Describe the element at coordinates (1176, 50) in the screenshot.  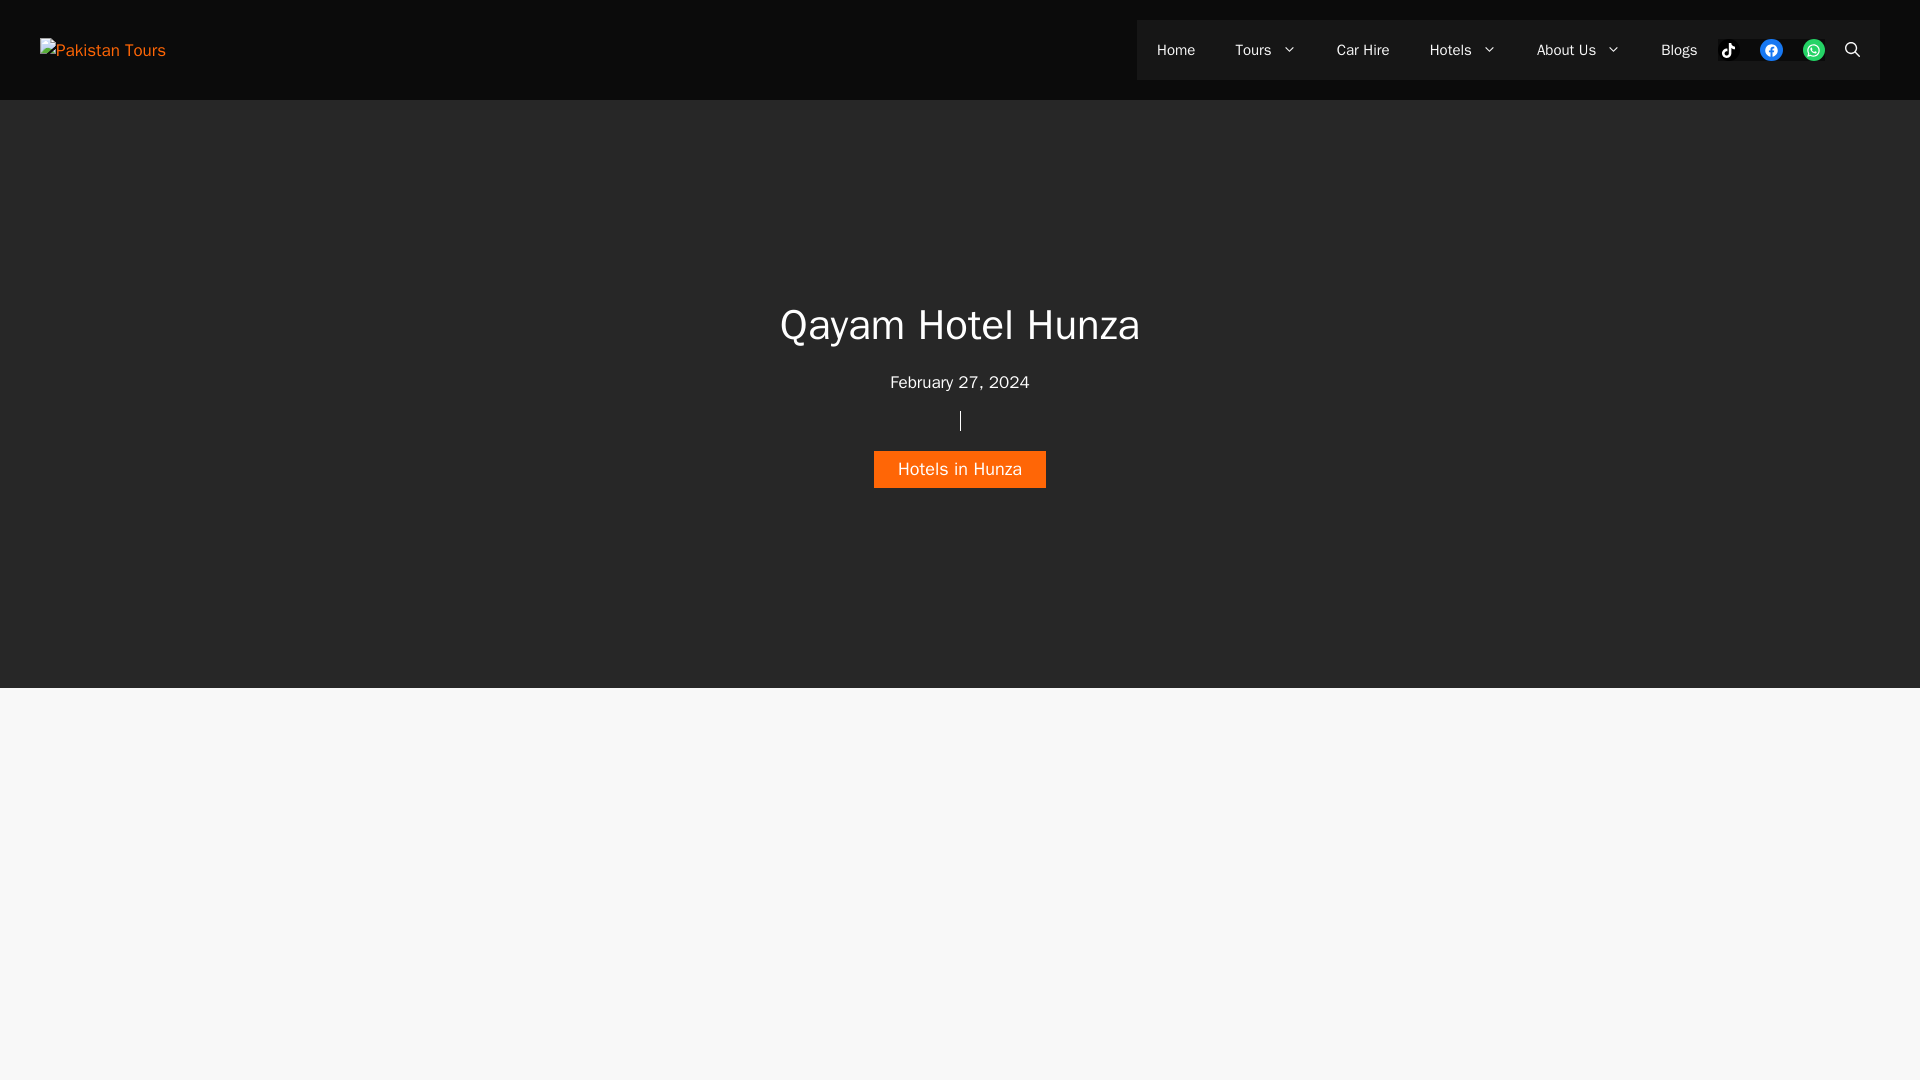
I see `Home` at that location.